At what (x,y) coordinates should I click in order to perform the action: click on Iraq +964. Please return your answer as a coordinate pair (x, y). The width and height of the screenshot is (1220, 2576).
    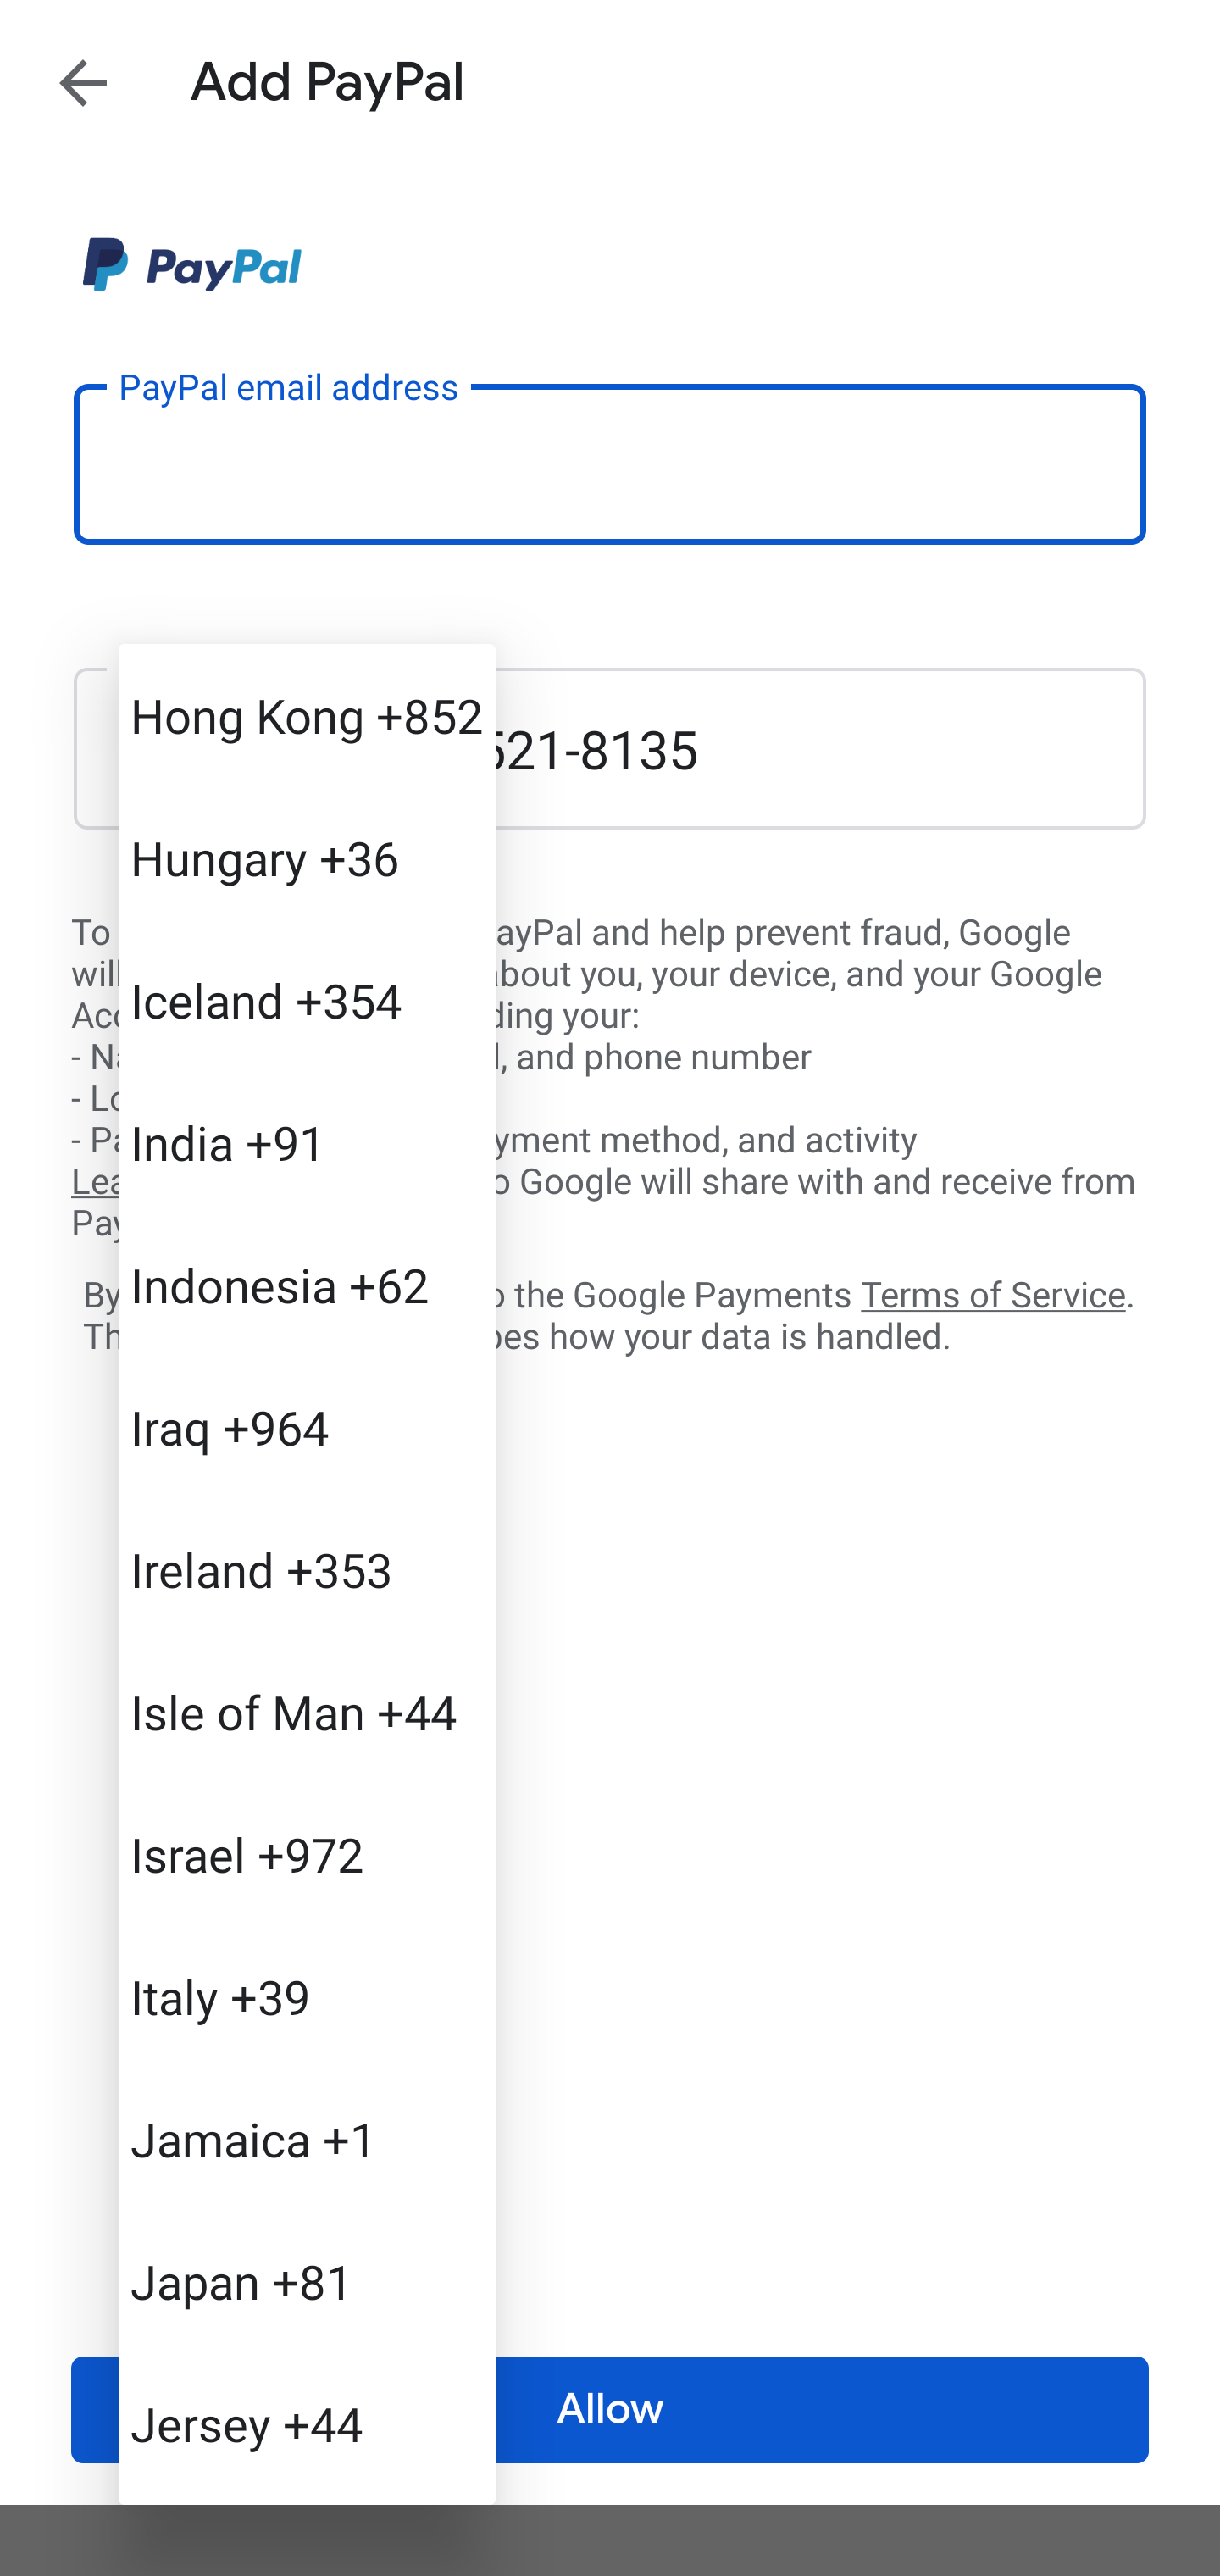
    Looking at the image, I should click on (307, 1427).